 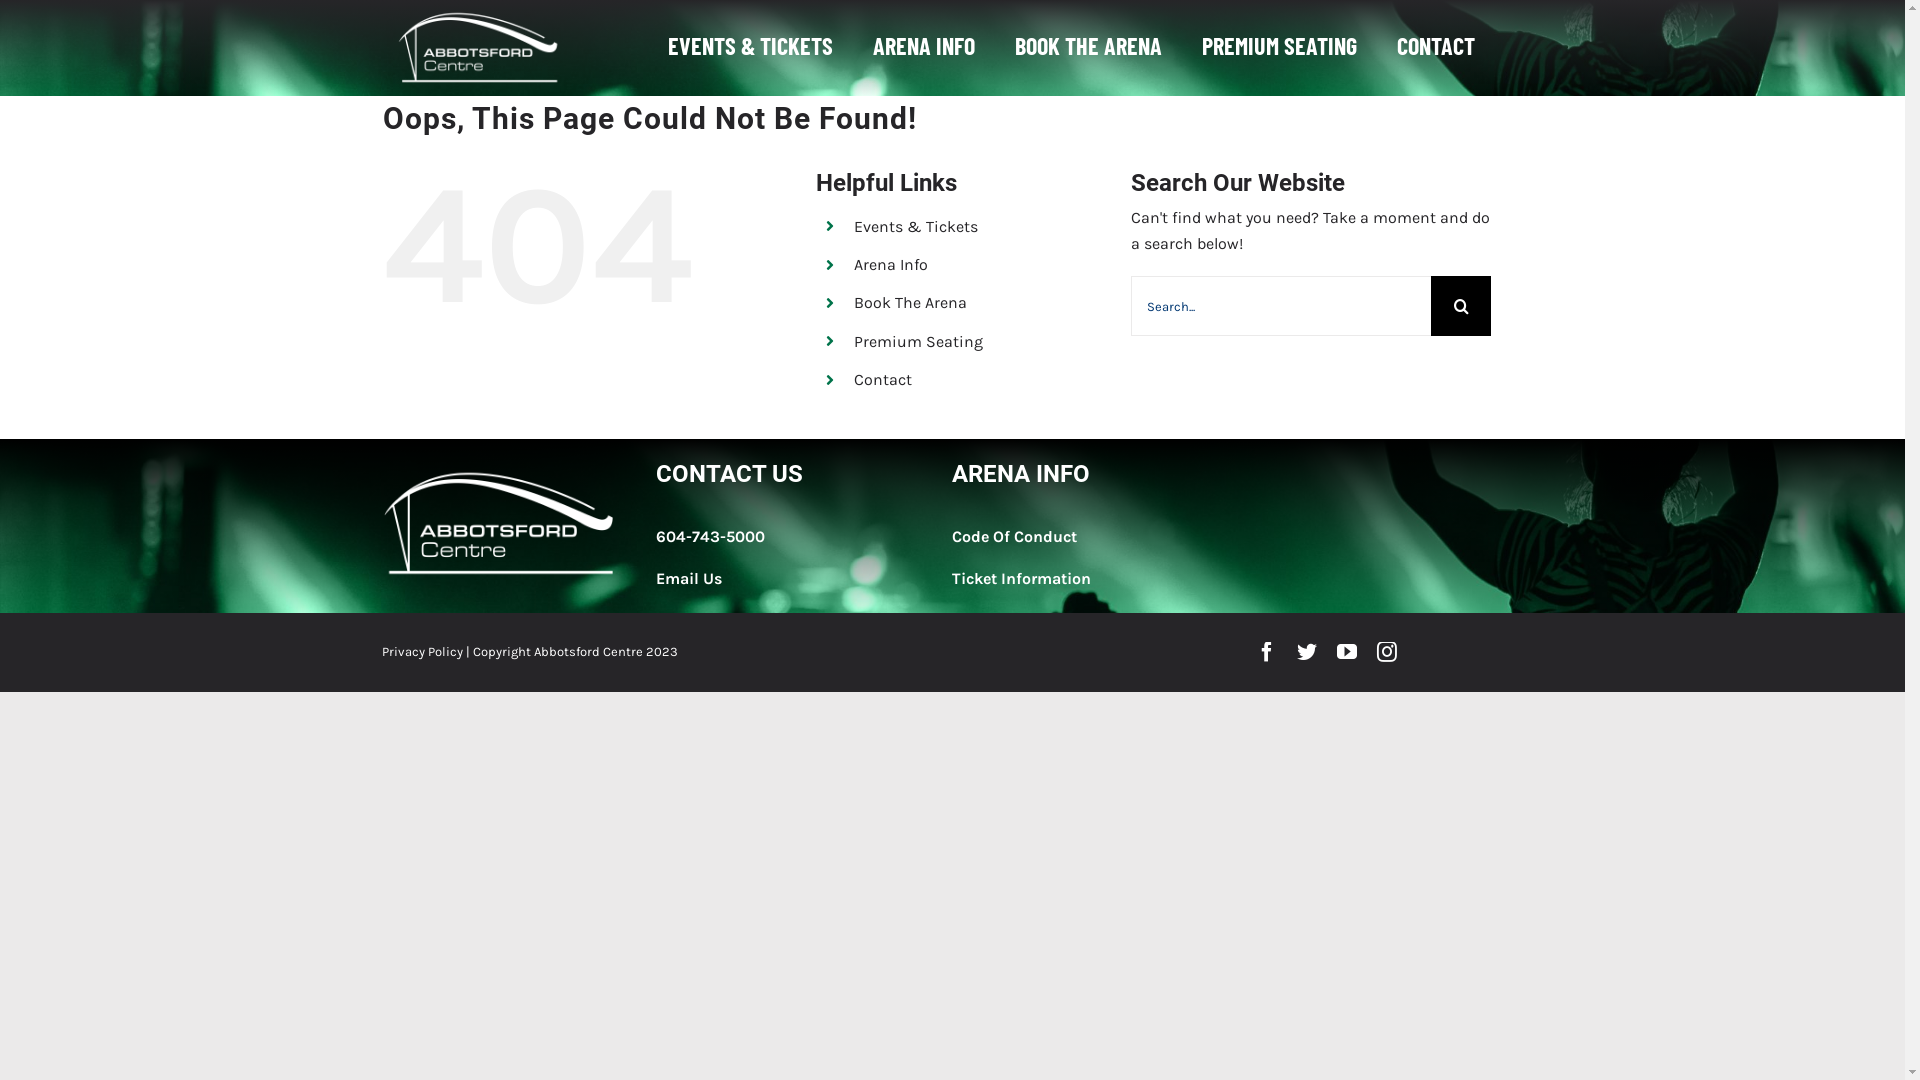 I want to click on 604-743-5000, so click(x=710, y=536).